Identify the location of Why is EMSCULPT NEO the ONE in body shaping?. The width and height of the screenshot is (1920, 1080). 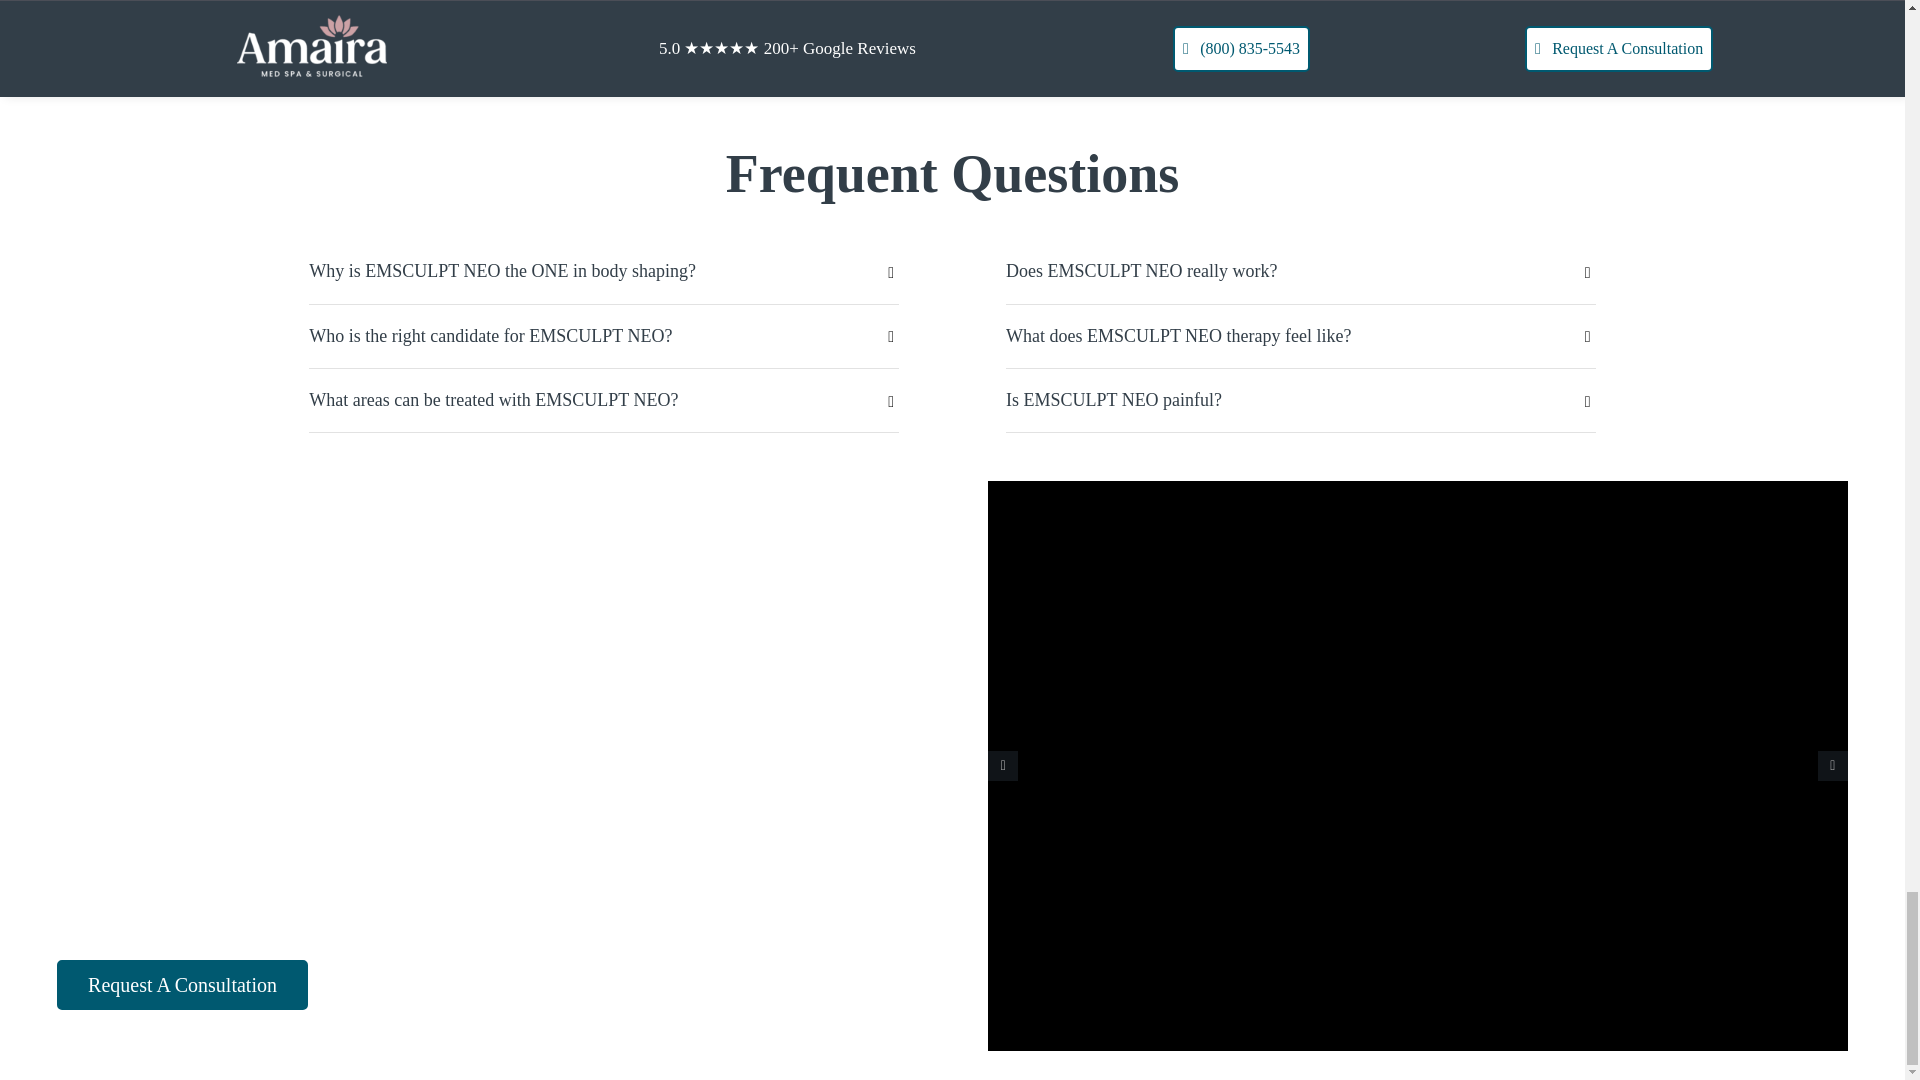
(604, 270).